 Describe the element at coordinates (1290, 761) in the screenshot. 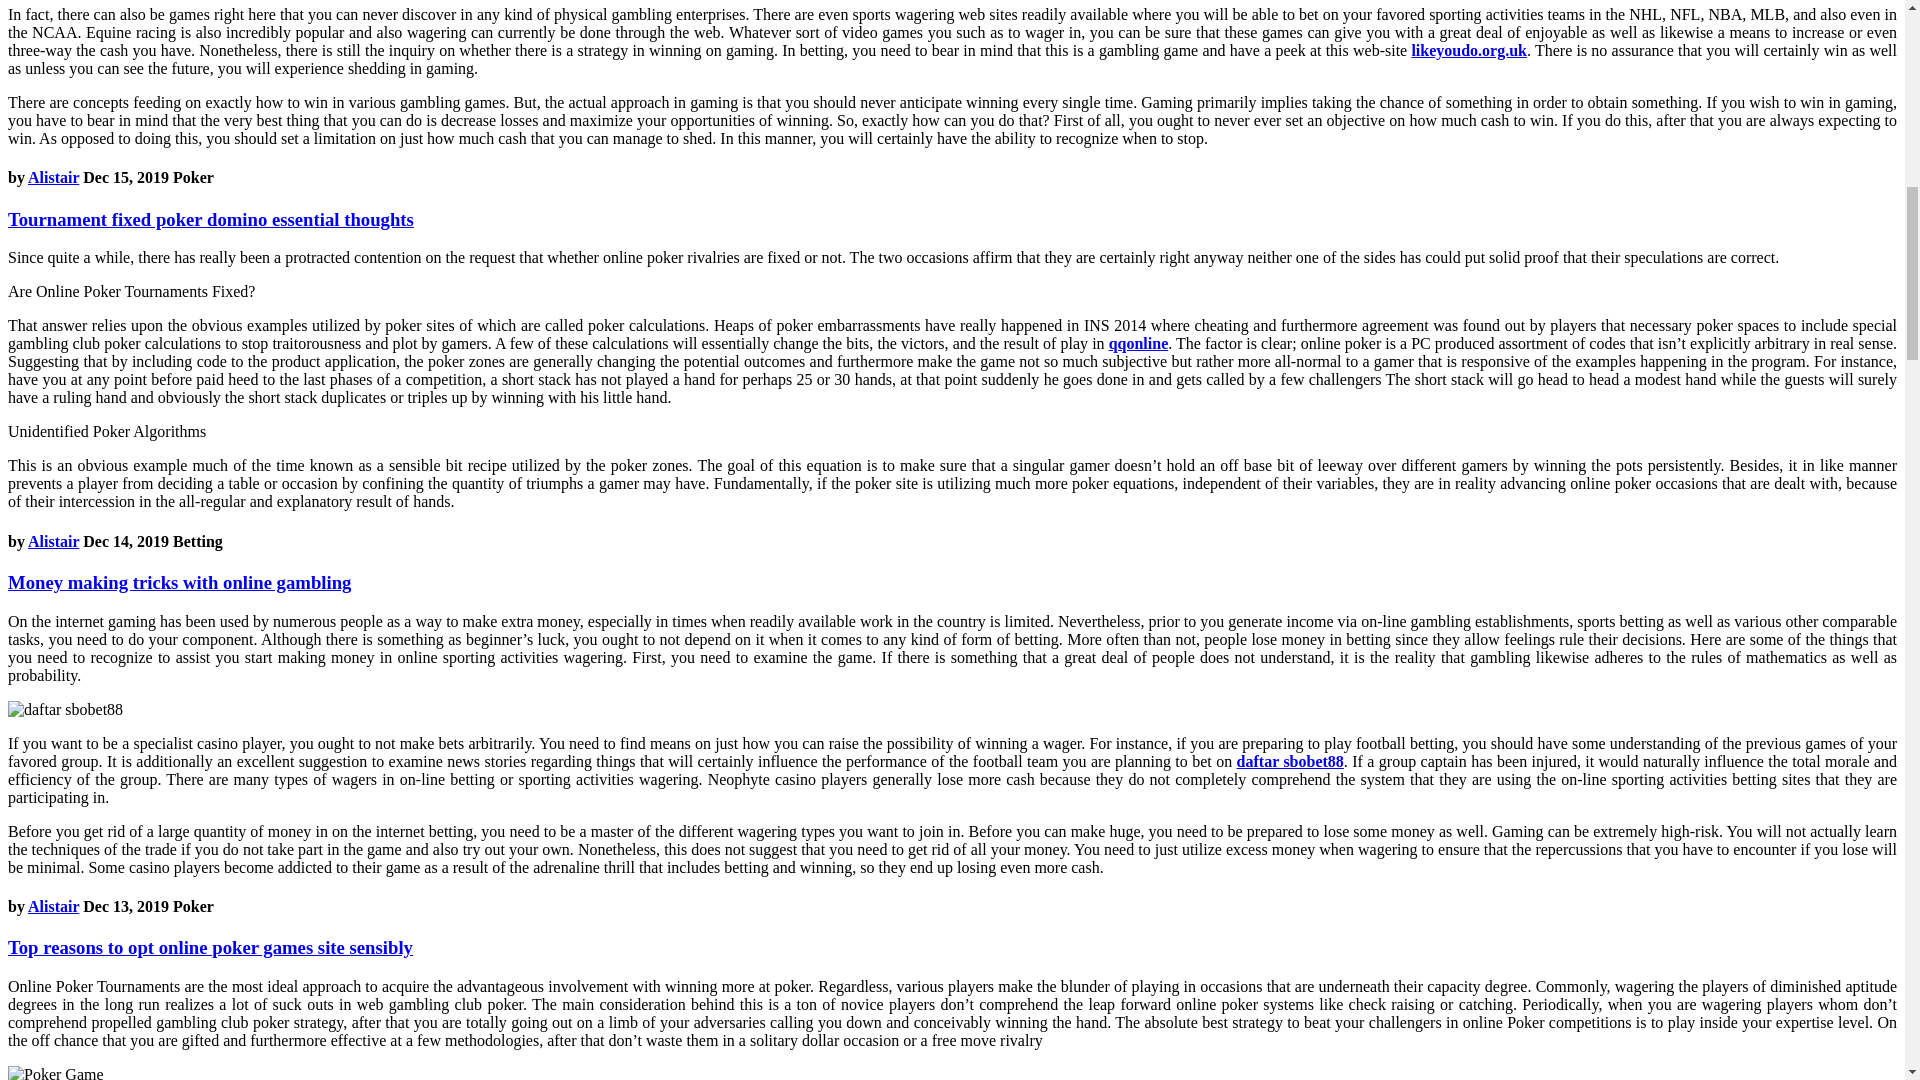

I see `daftar sbobet88` at that location.